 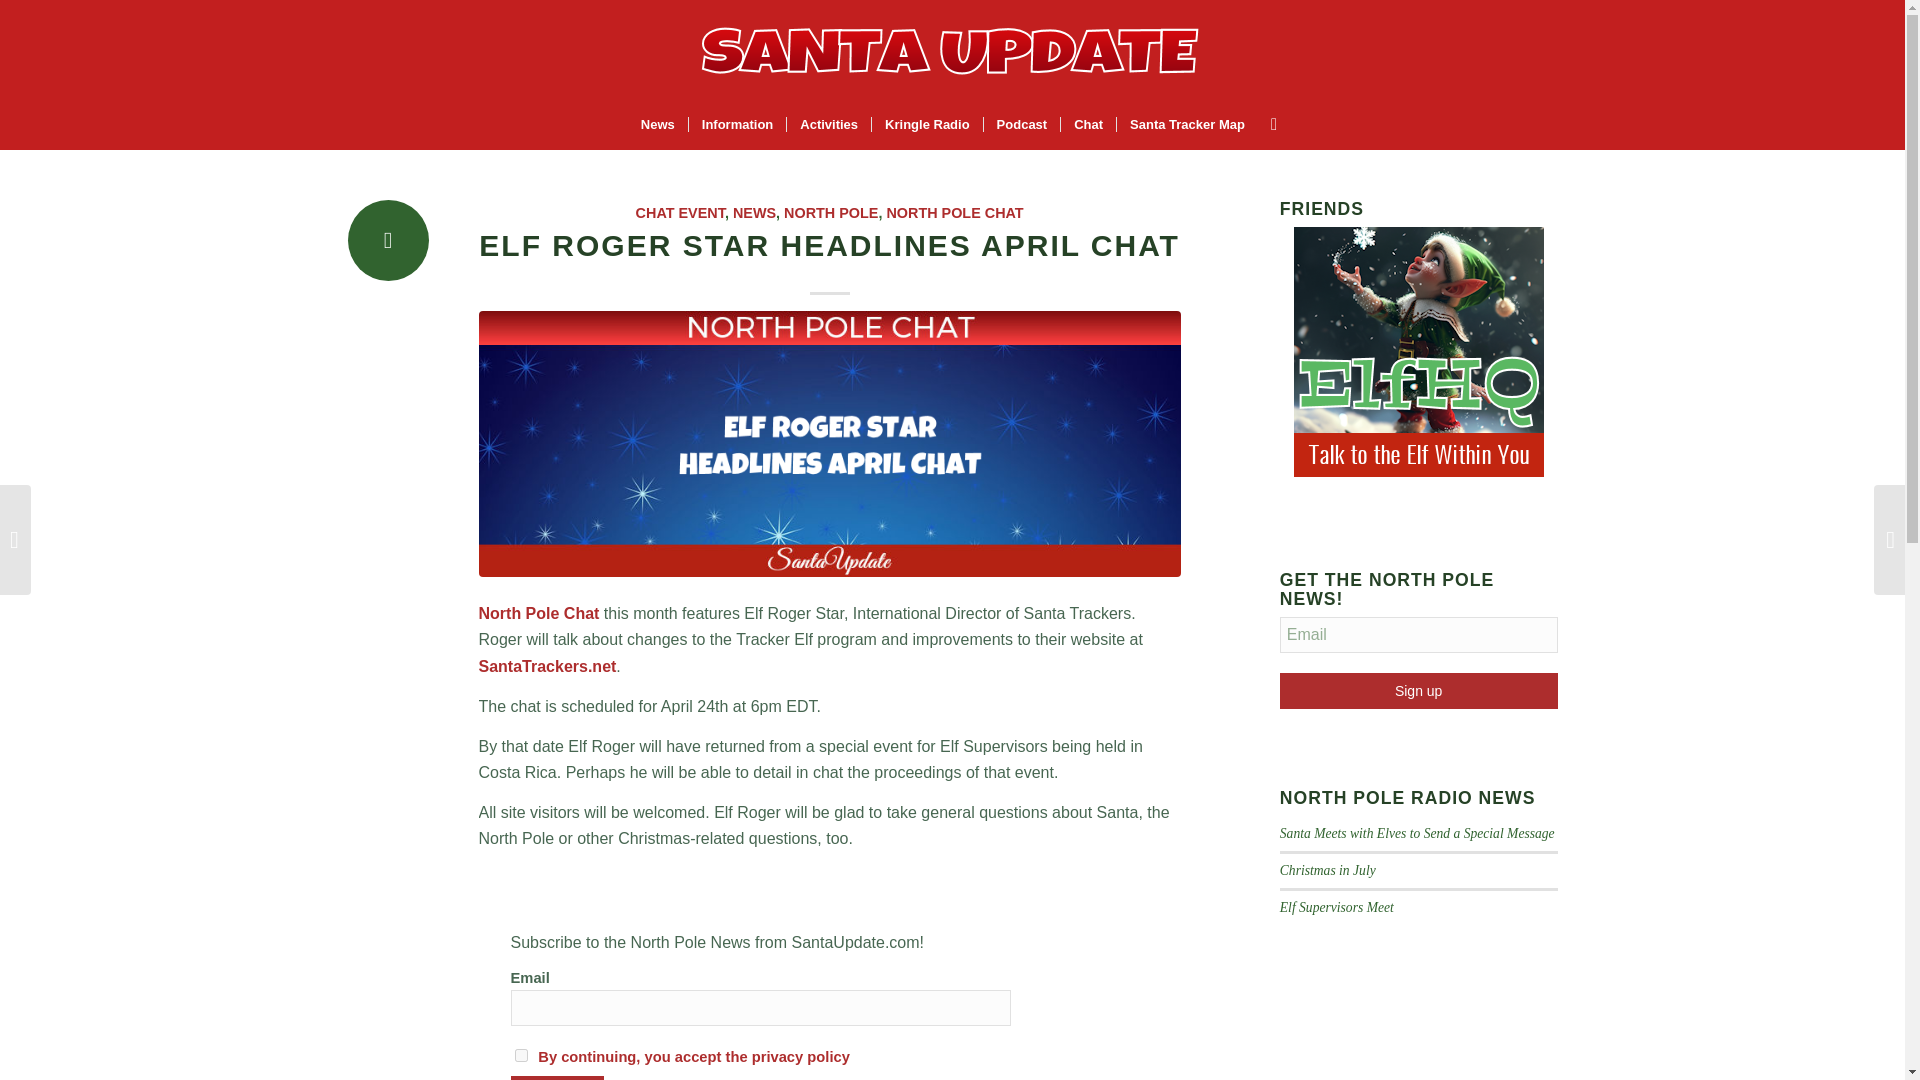 I want to click on Podcast, so click(x=1022, y=125).